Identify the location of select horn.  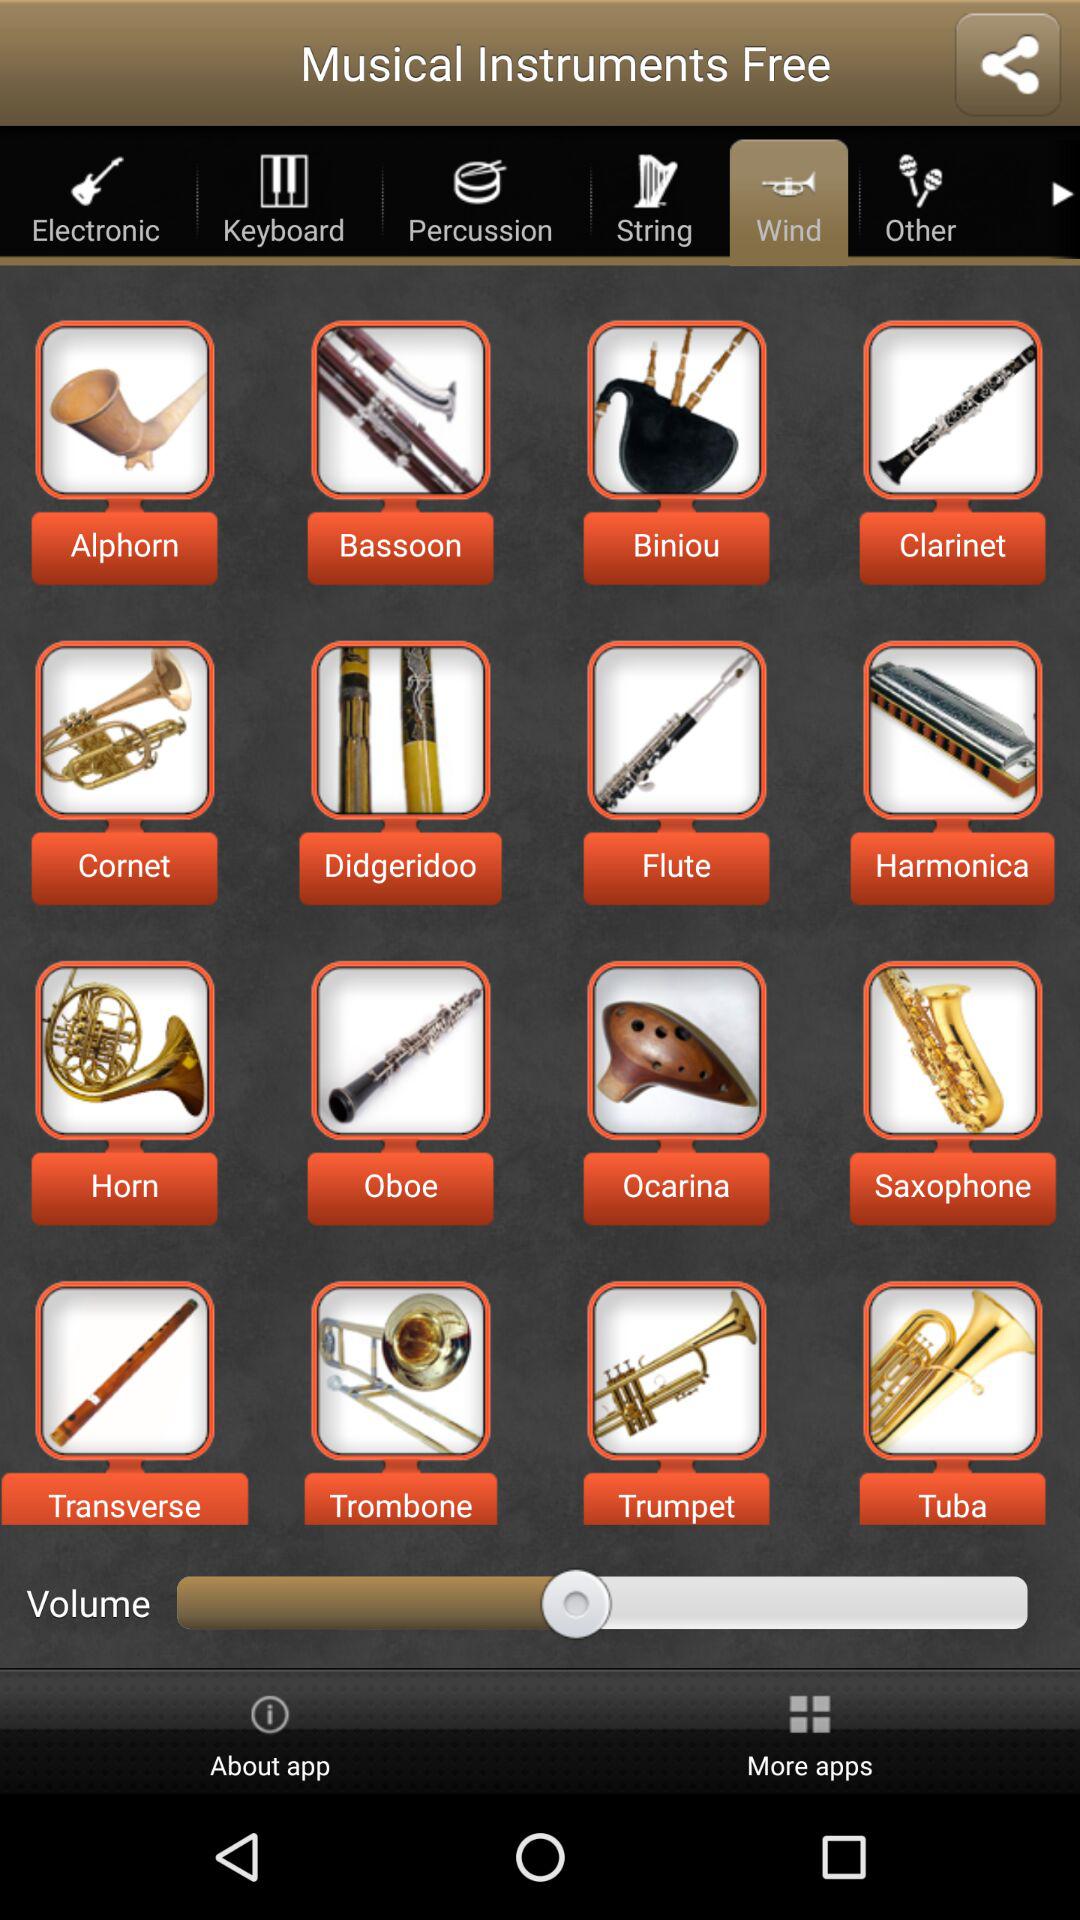
(124, 1050).